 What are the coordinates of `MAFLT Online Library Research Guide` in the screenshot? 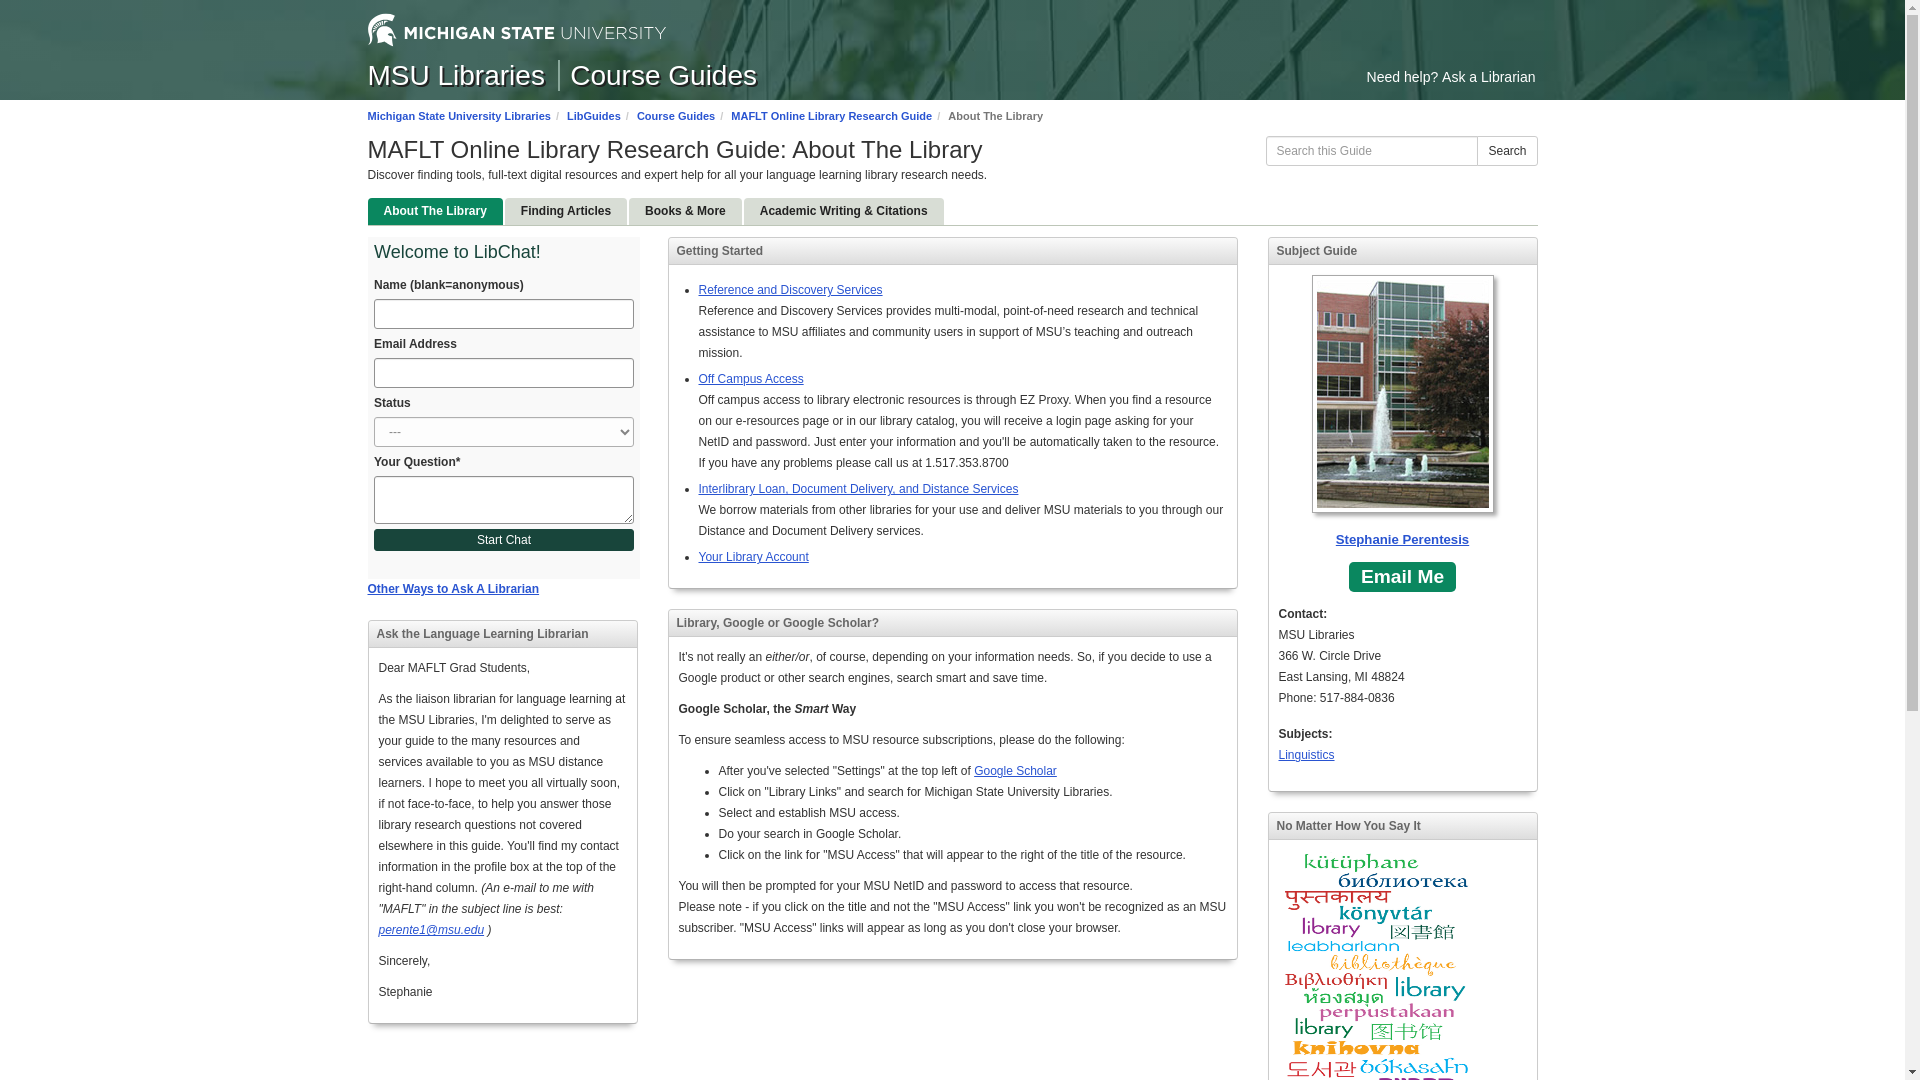 It's located at (831, 116).